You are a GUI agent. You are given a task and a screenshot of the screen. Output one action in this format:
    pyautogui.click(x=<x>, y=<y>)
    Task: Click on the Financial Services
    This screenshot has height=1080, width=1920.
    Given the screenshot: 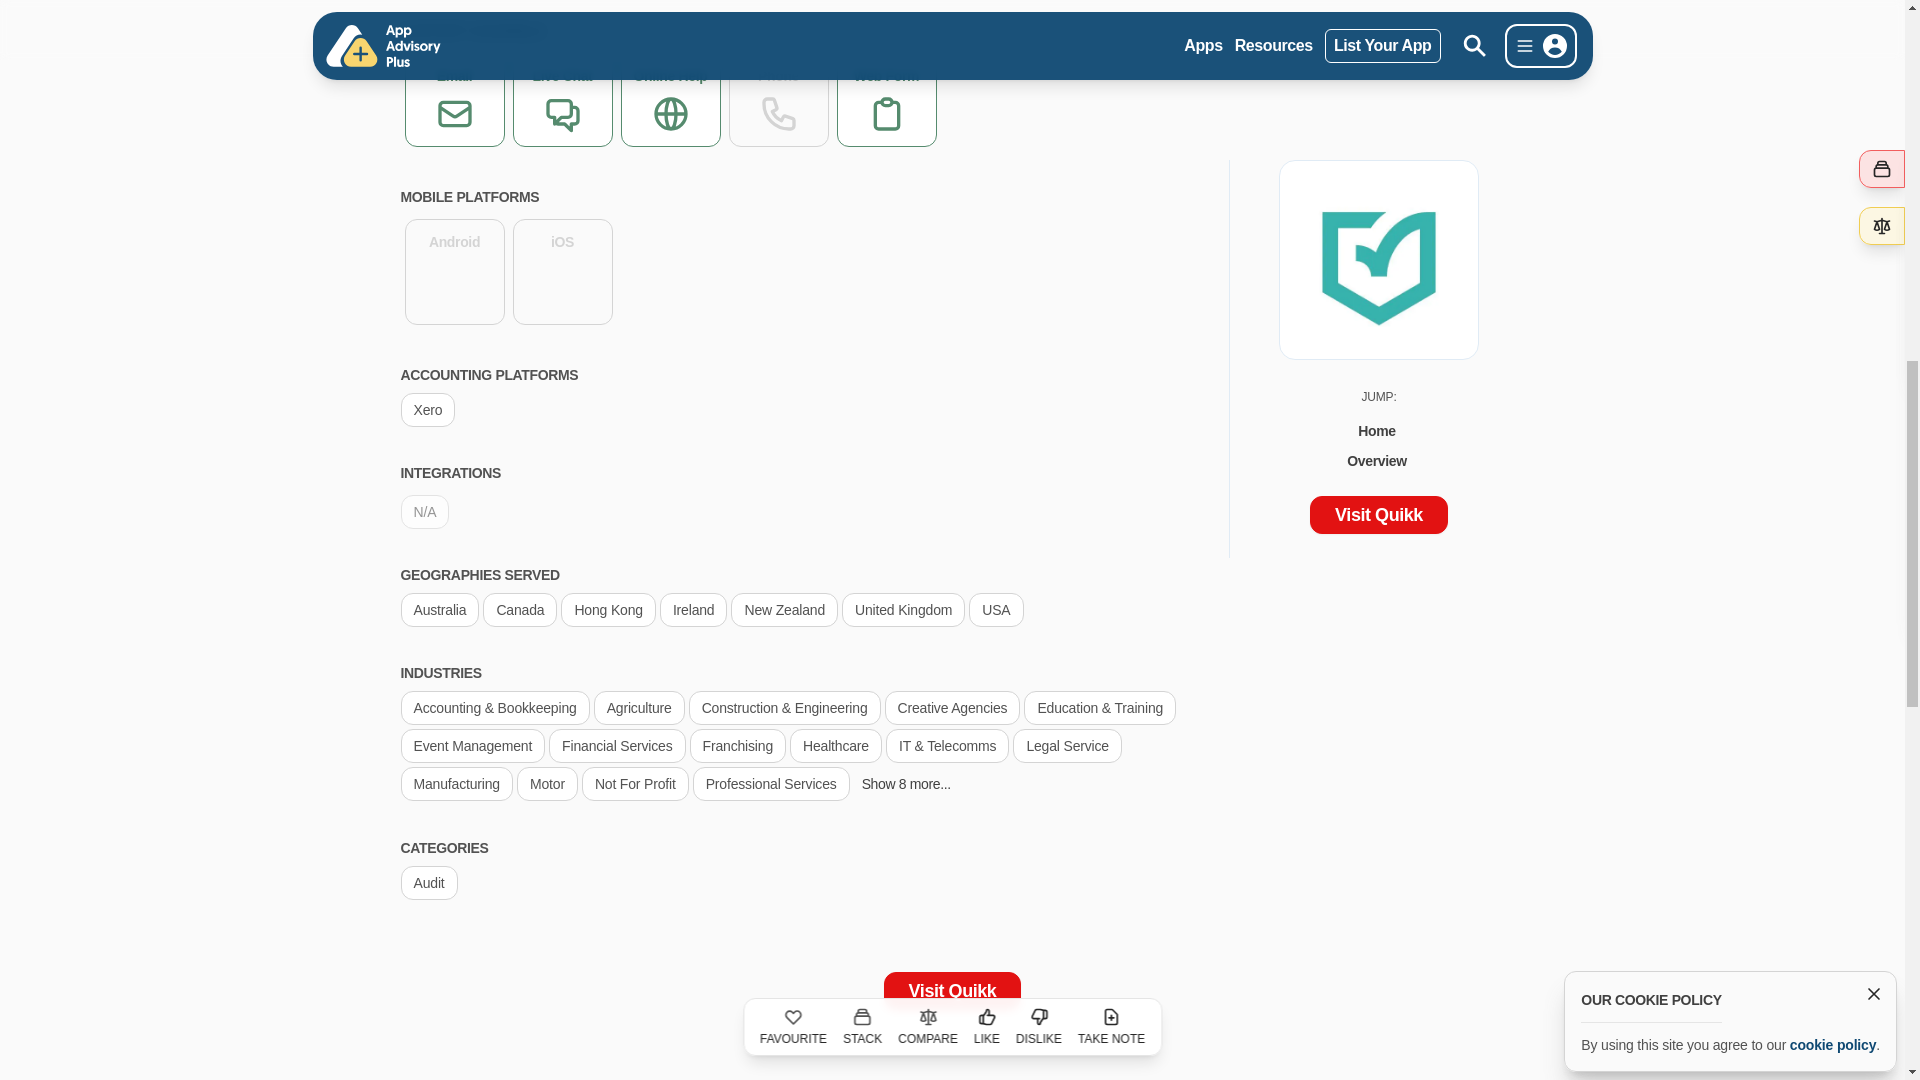 What is the action you would take?
    pyautogui.click(x=617, y=744)
    